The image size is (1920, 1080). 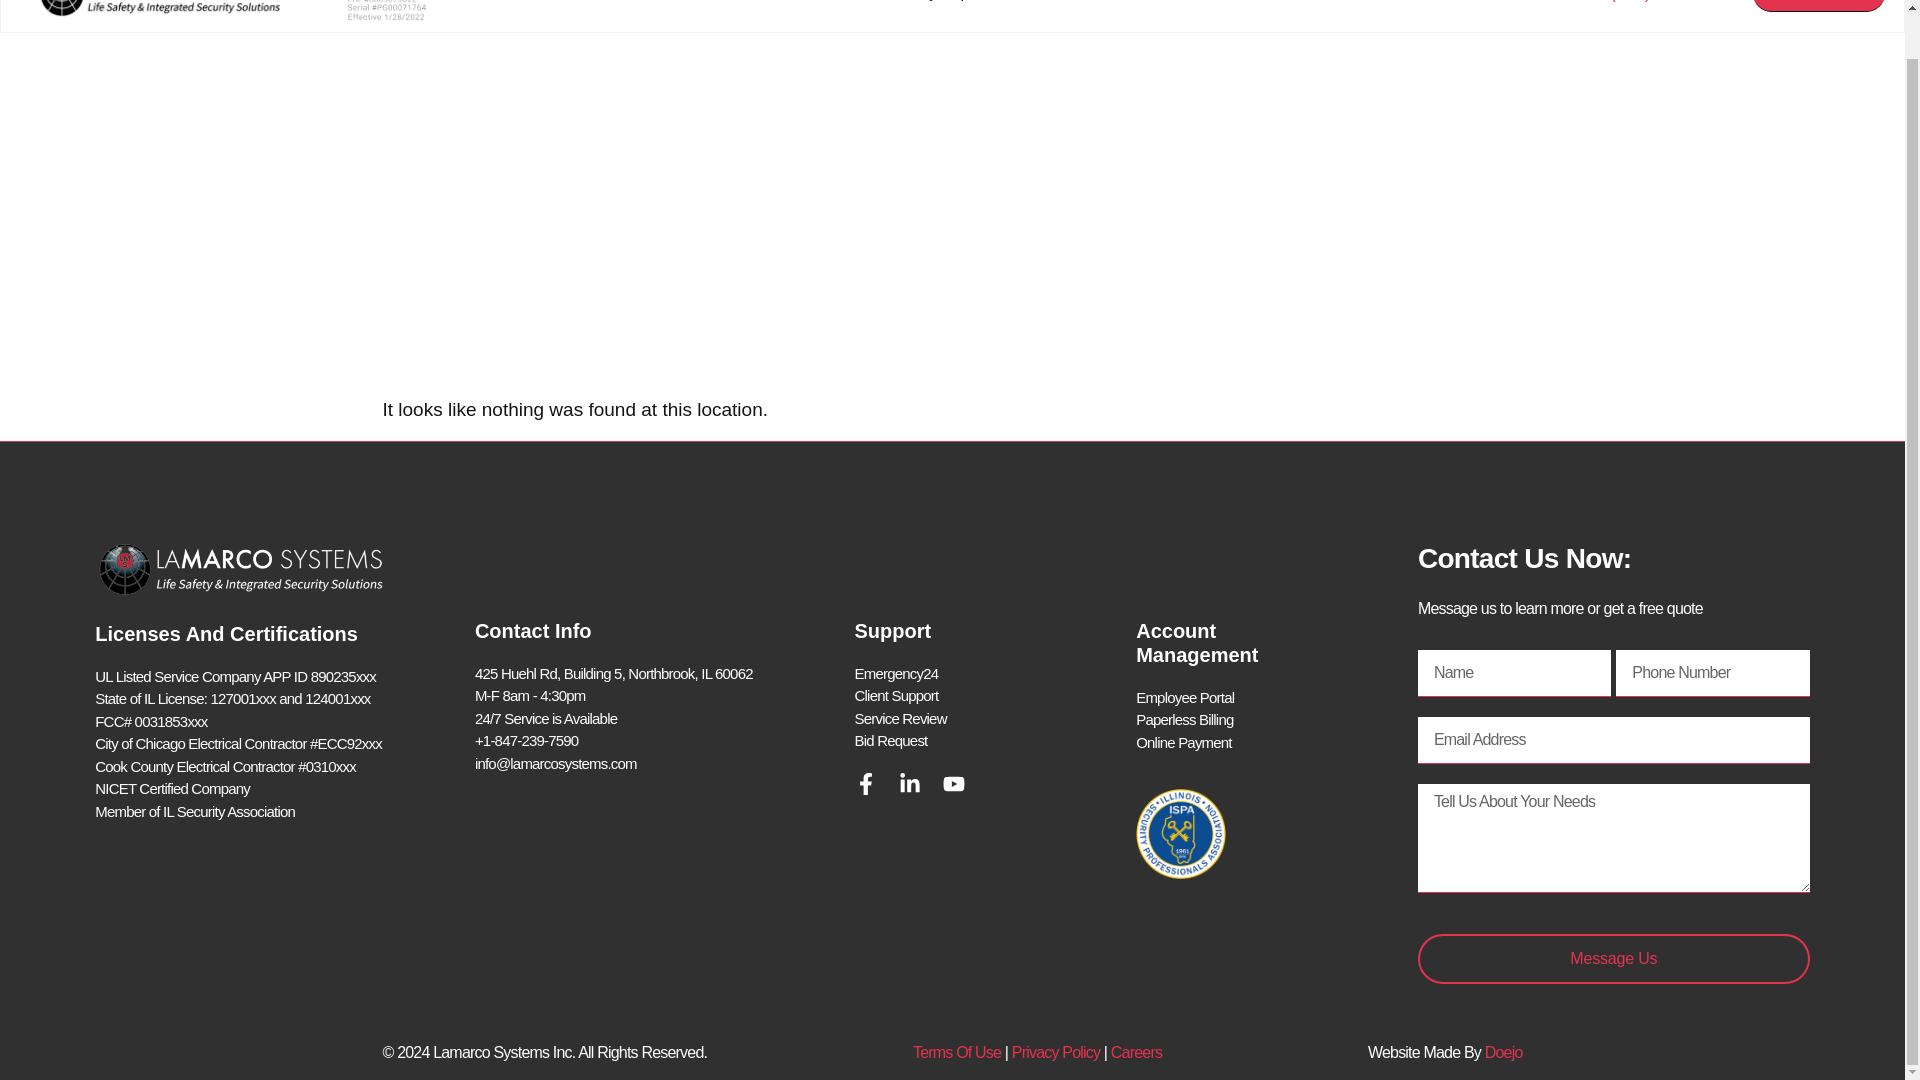 I want to click on Home, so click(x=596, y=2).